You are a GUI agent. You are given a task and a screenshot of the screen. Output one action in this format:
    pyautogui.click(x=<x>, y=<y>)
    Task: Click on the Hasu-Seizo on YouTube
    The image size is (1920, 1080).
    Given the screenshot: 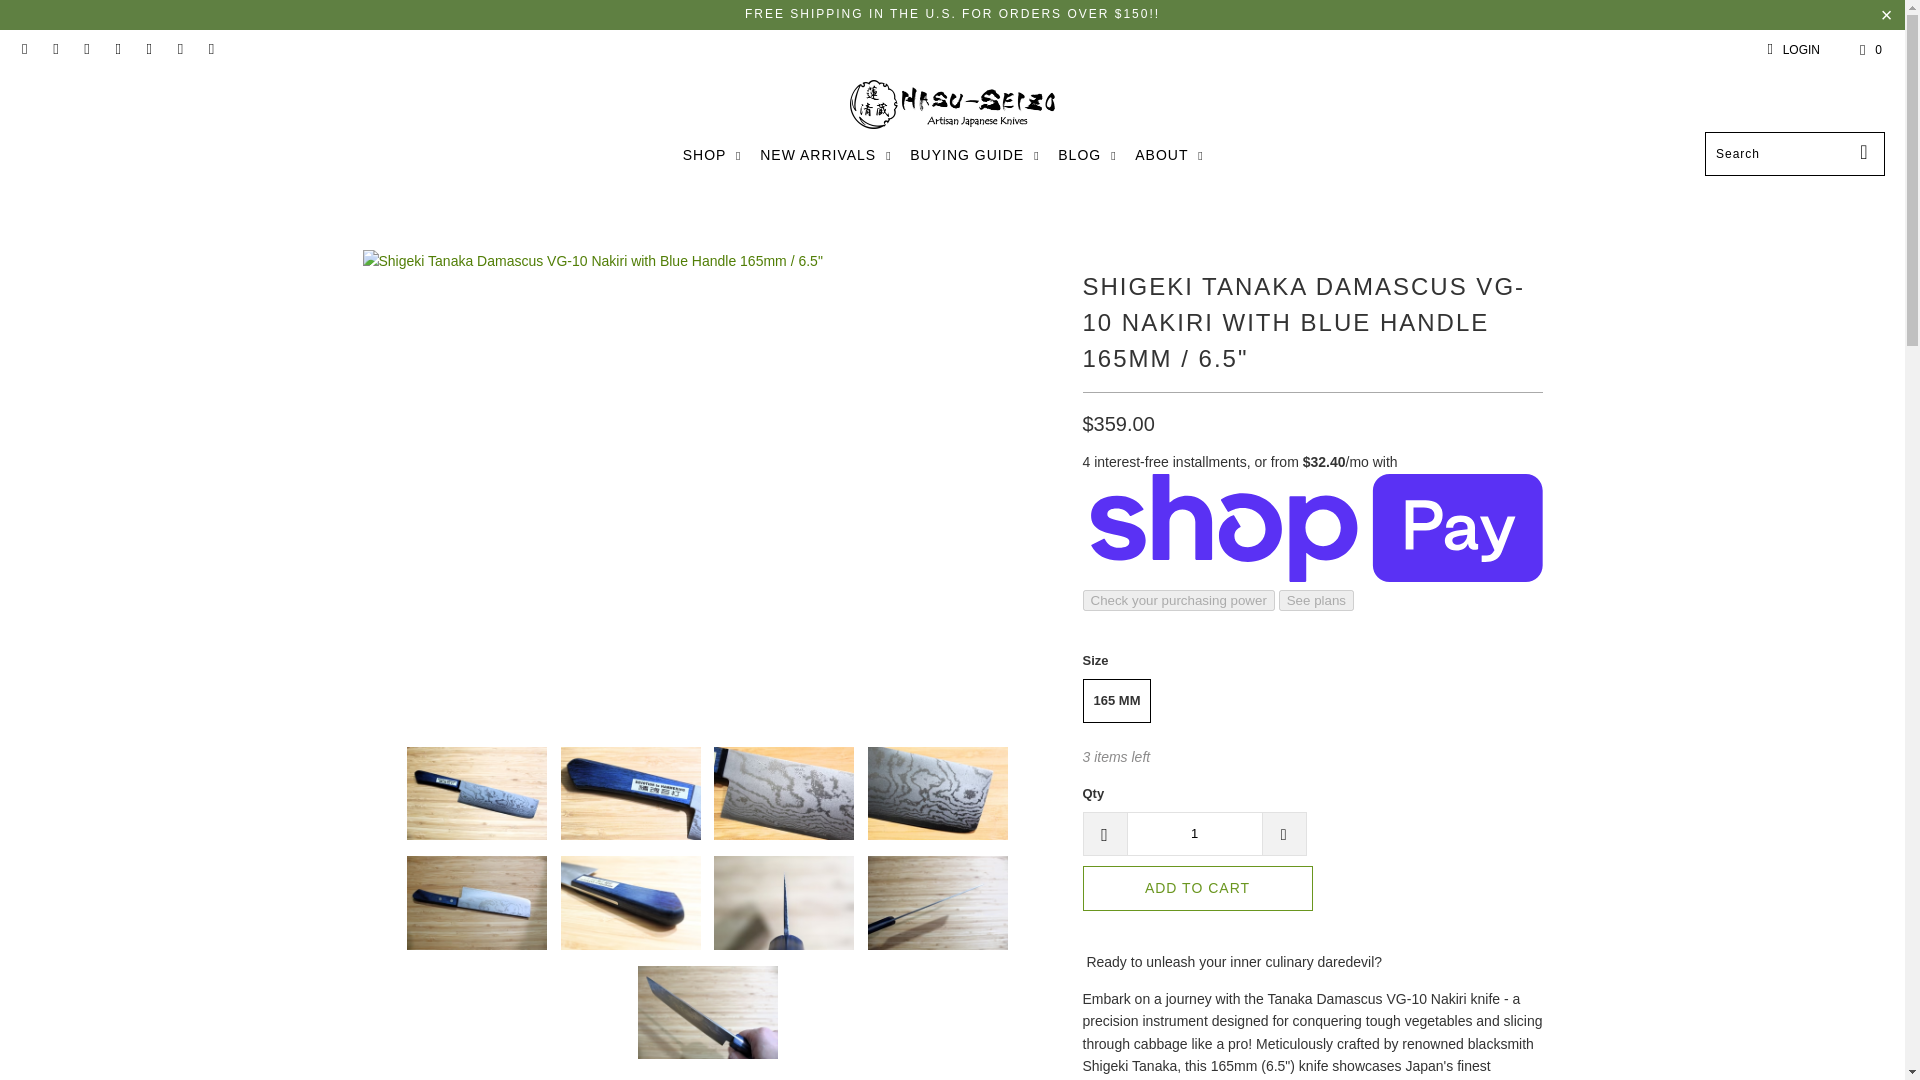 What is the action you would take?
    pyautogui.click(x=85, y=50)
    